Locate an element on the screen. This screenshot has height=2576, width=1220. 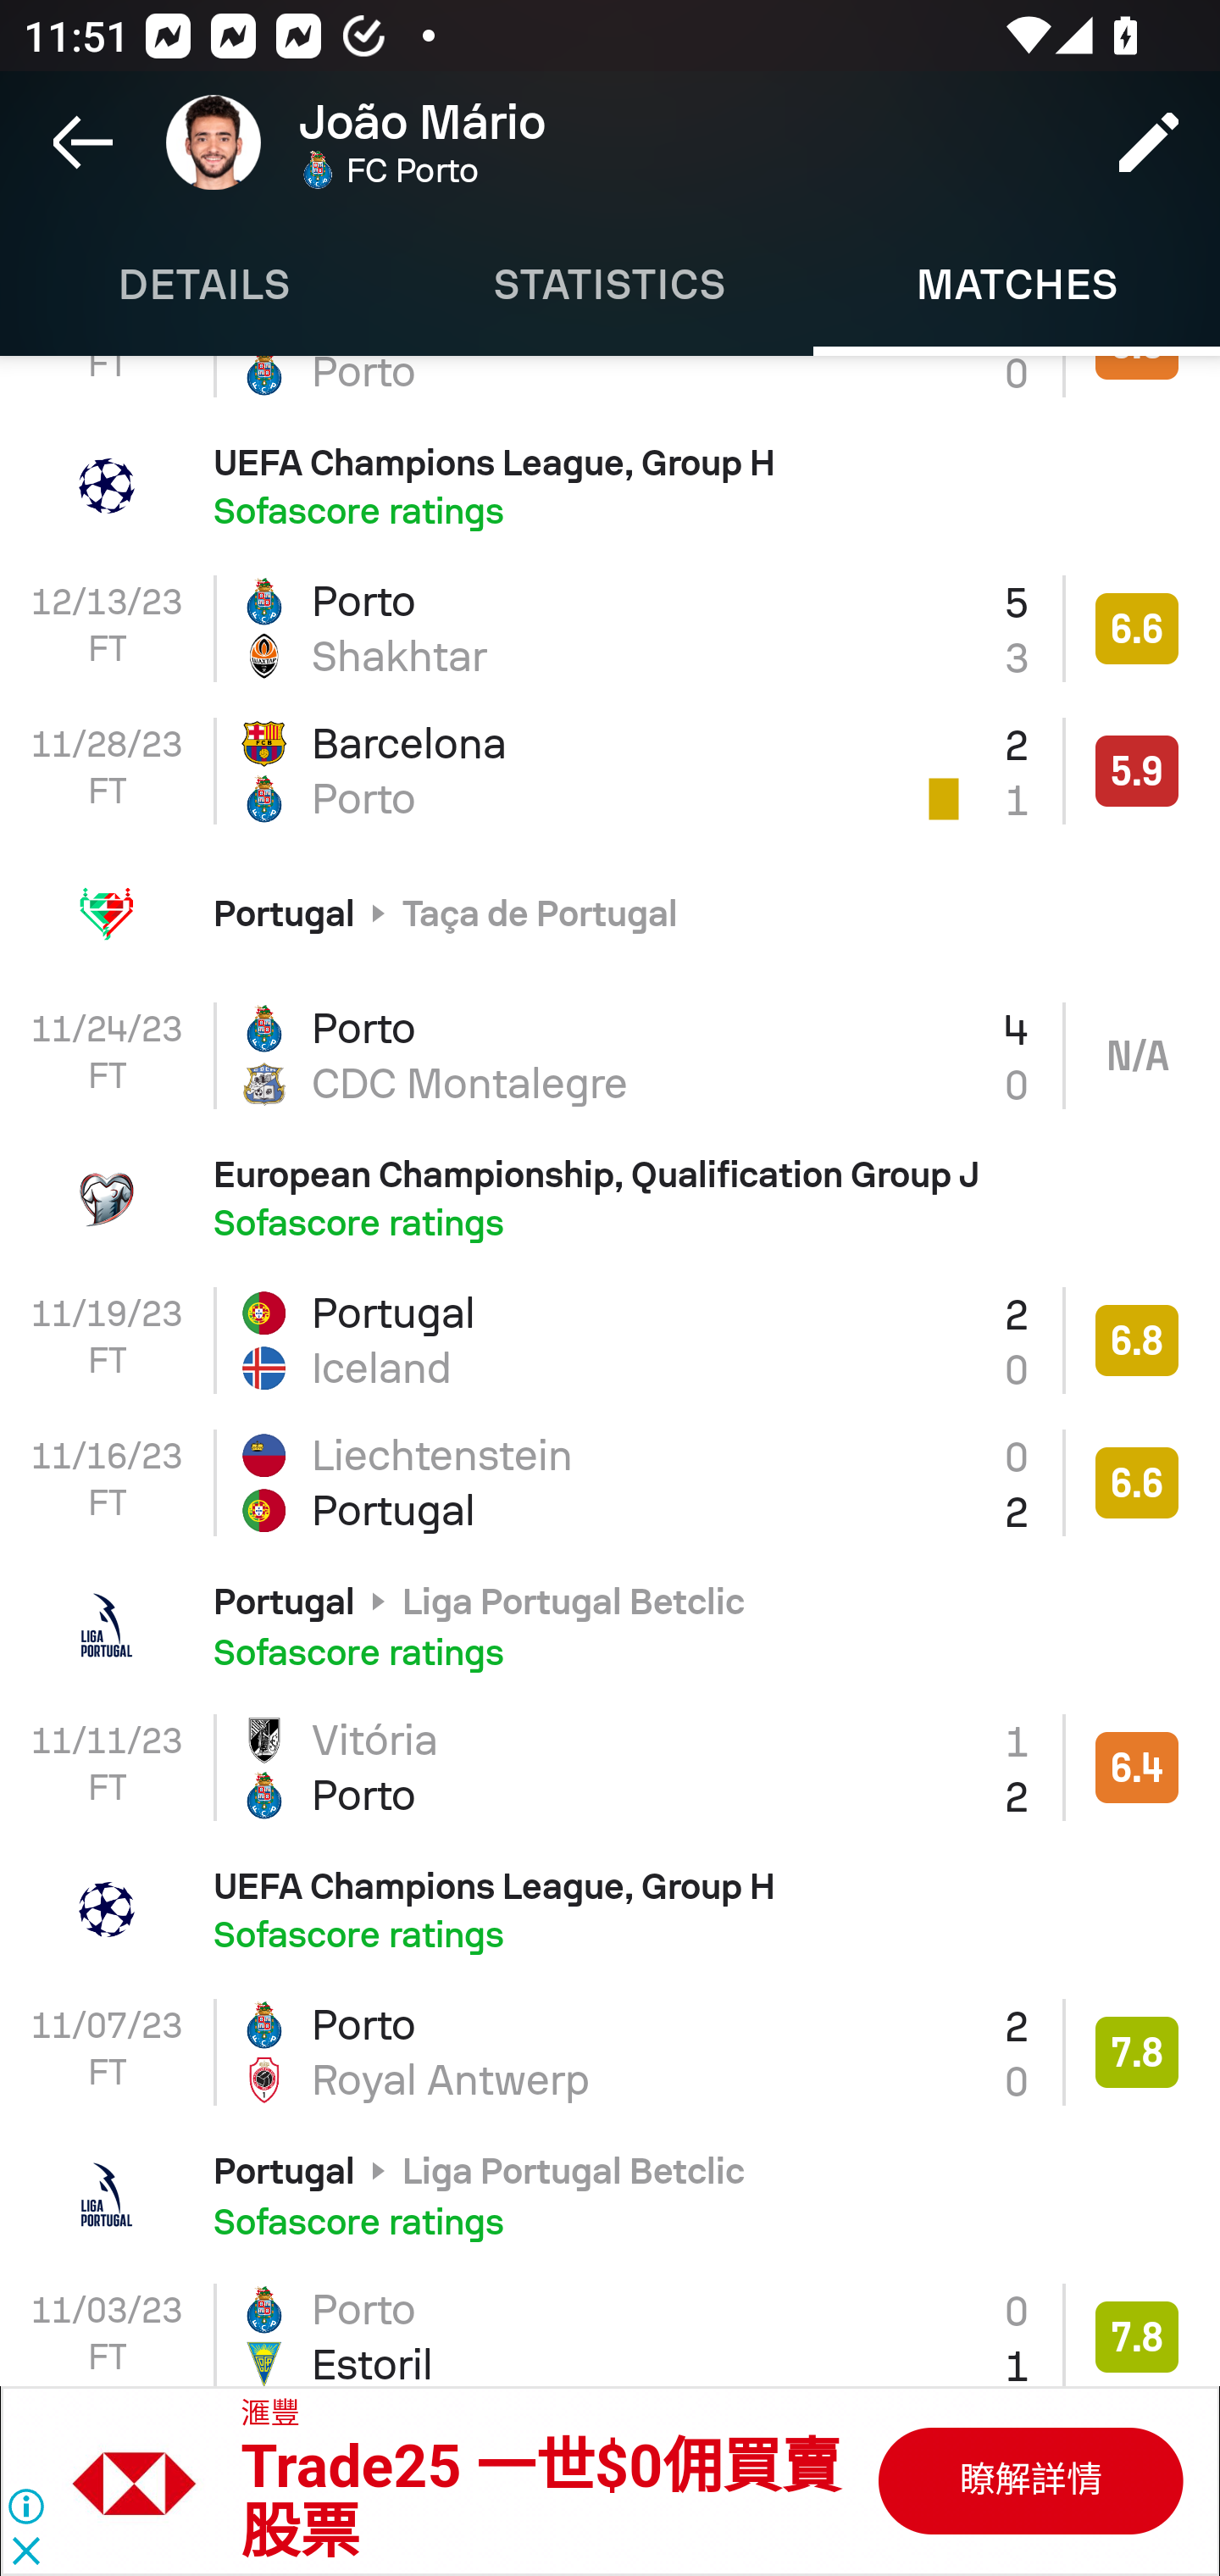
Portugal Liga Portugal Betclic Sofascore ratings is located at coordinates (610, 1625).